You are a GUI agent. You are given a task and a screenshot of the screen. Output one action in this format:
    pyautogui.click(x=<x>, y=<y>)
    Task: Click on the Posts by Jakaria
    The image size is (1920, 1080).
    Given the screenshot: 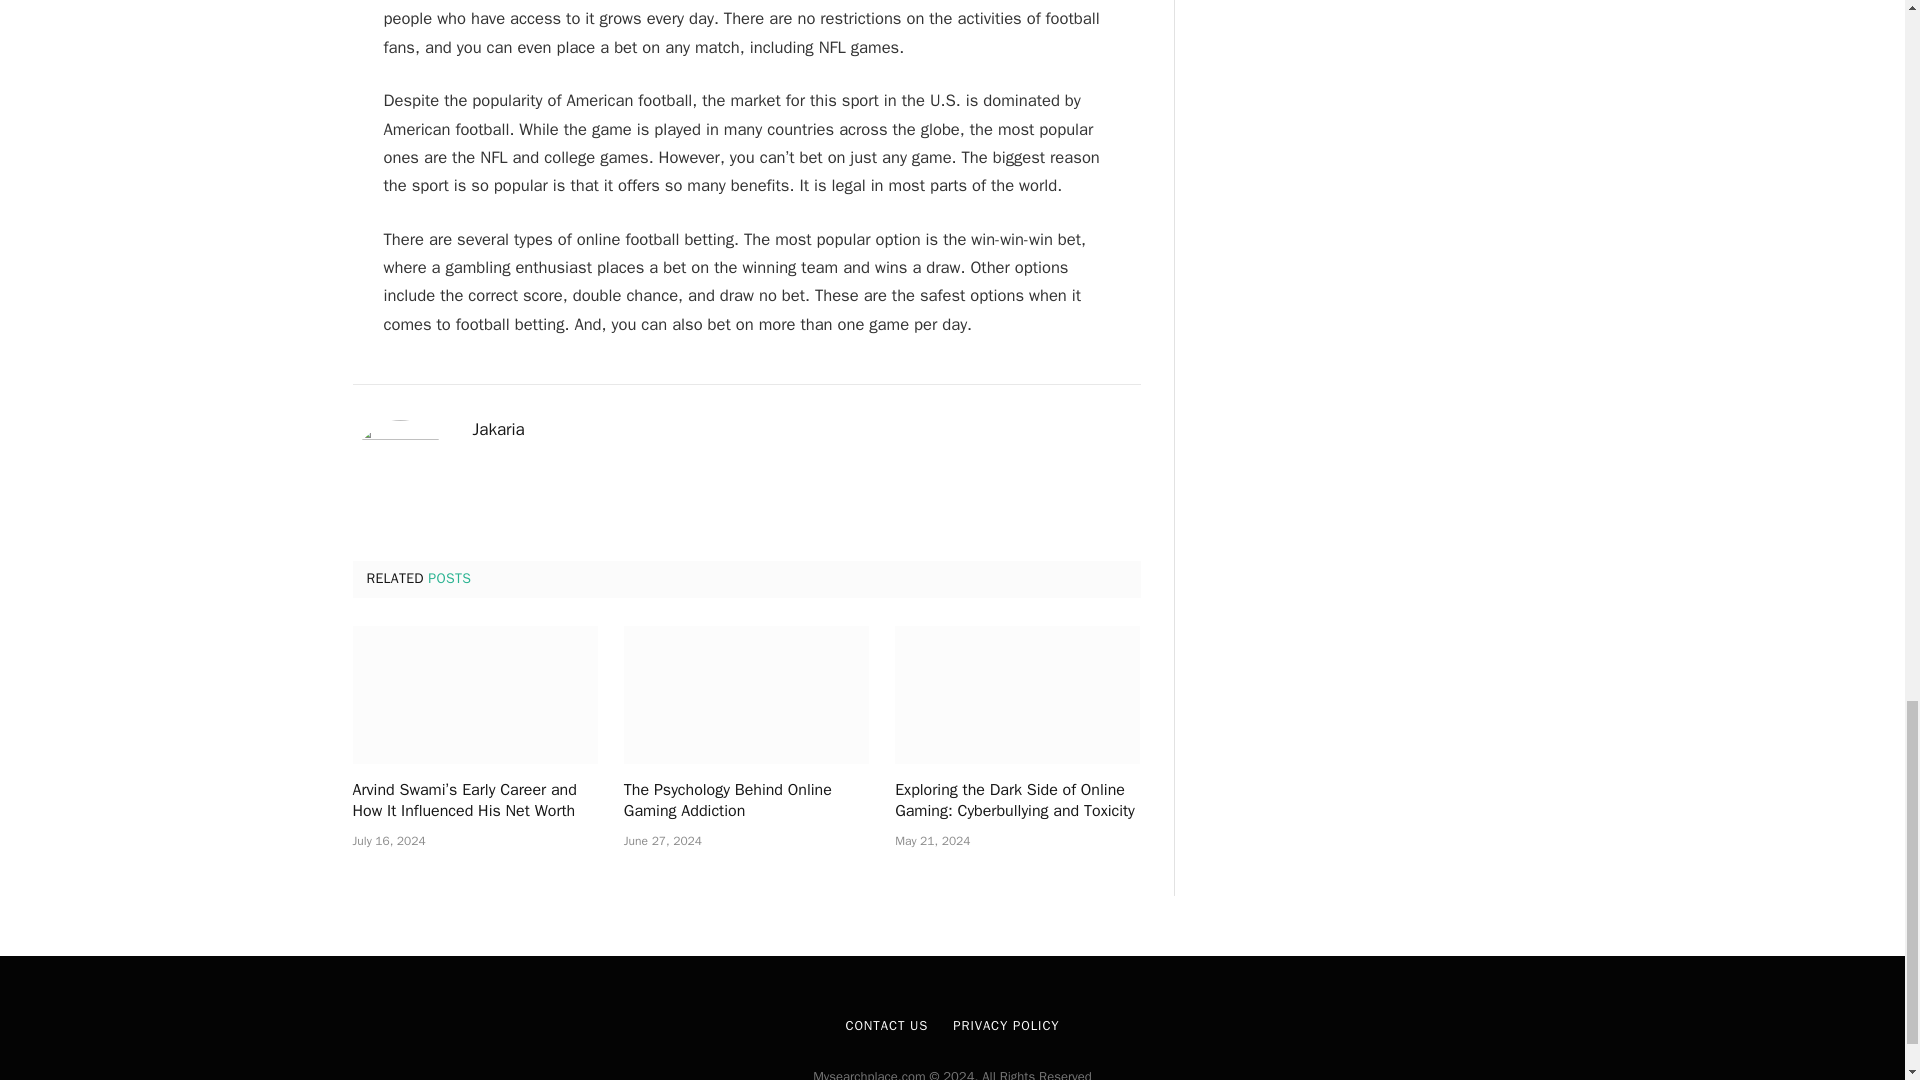 What is the action you would take?
    pyautogui.click(x=498, y=430)
    